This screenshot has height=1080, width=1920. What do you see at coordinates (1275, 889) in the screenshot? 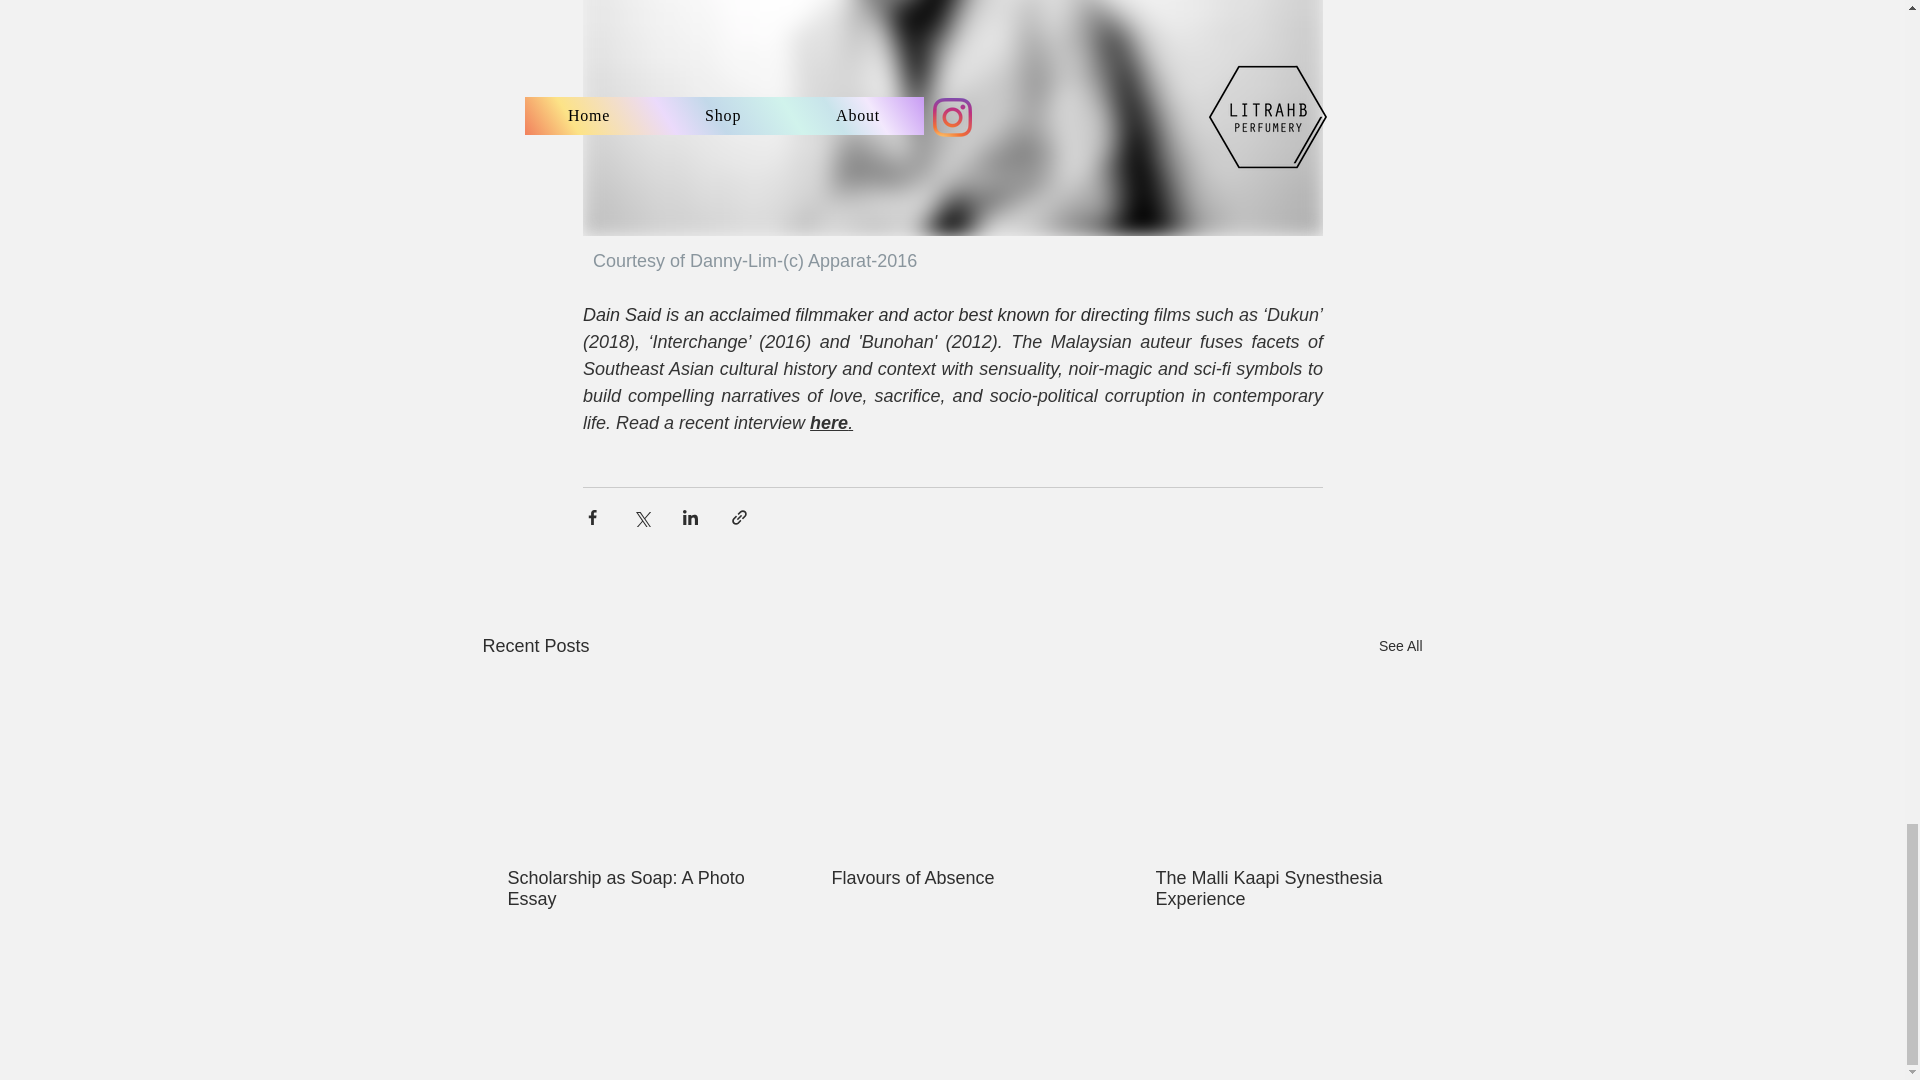
I see `The Malli Kaapi Synesthesia Experience` at bounding box center [1275, 889].